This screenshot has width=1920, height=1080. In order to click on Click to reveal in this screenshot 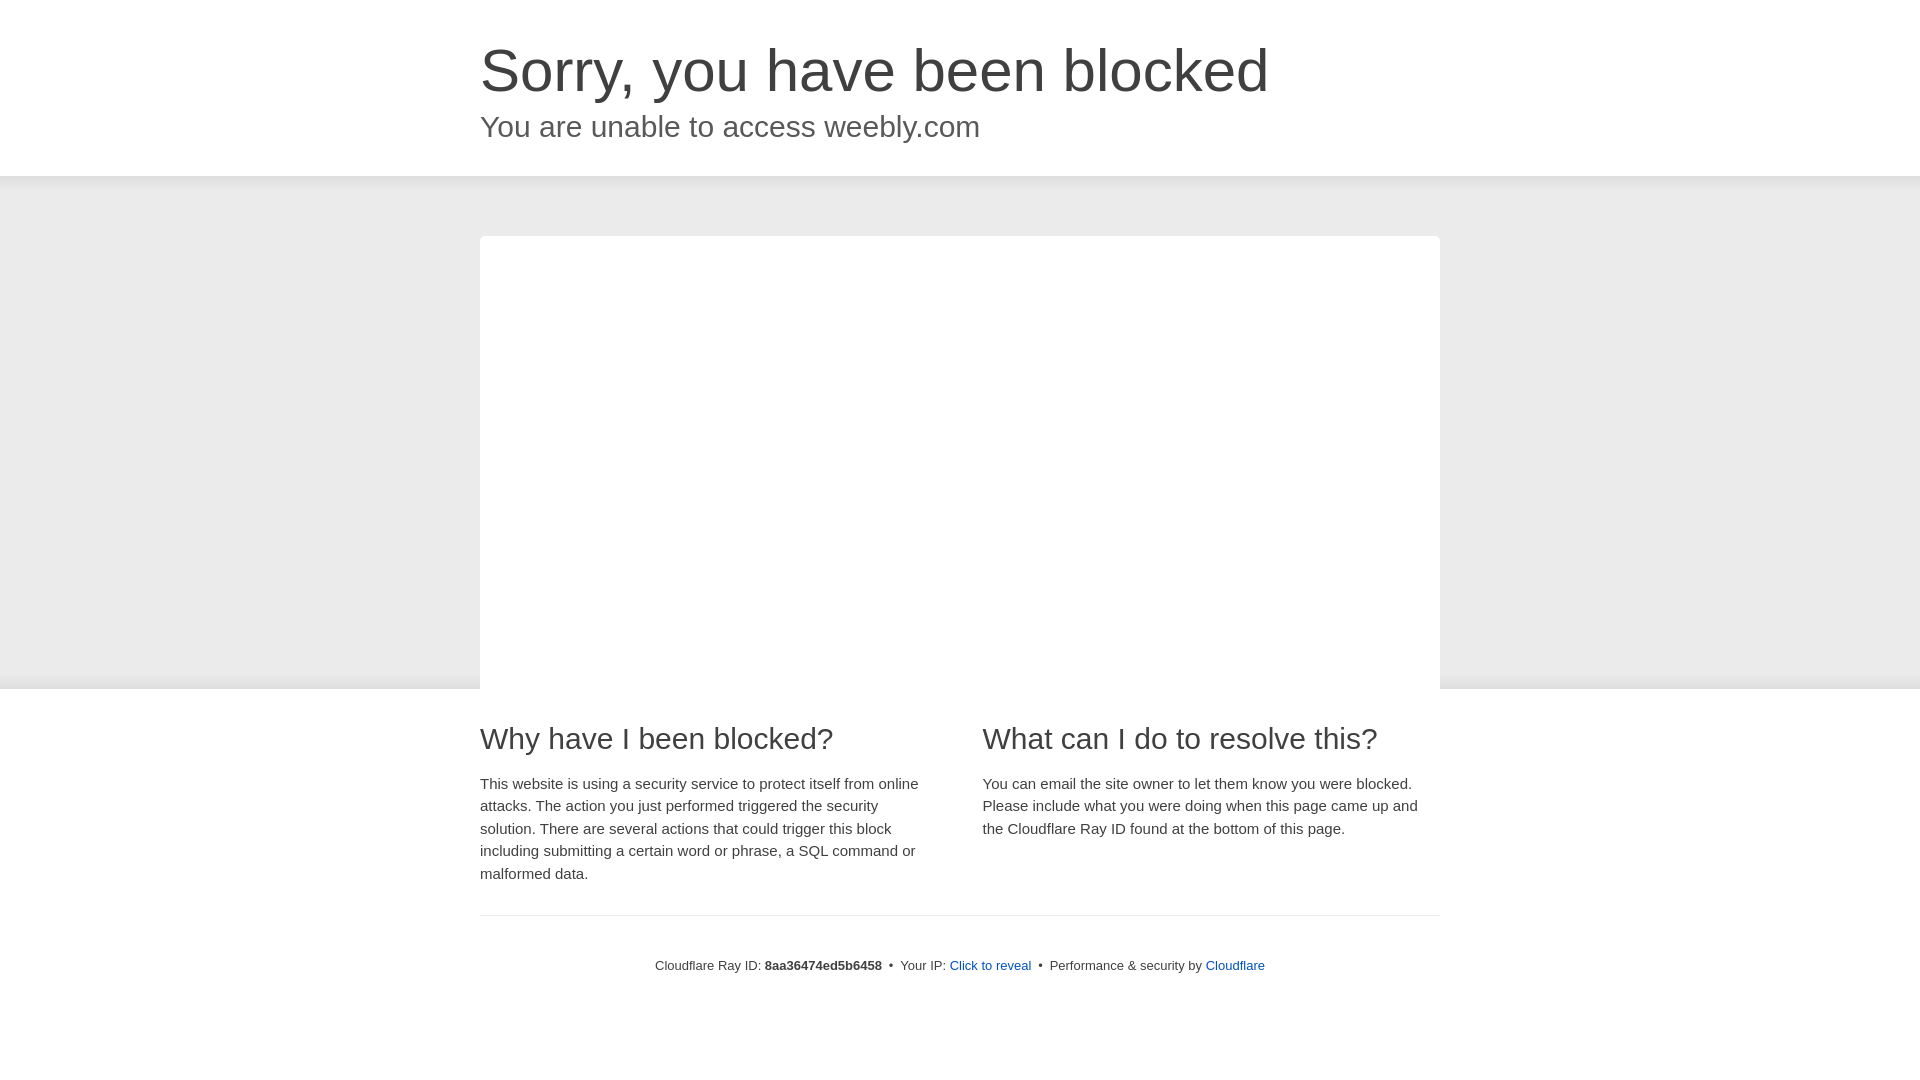, I will do `click(991, 966)`.